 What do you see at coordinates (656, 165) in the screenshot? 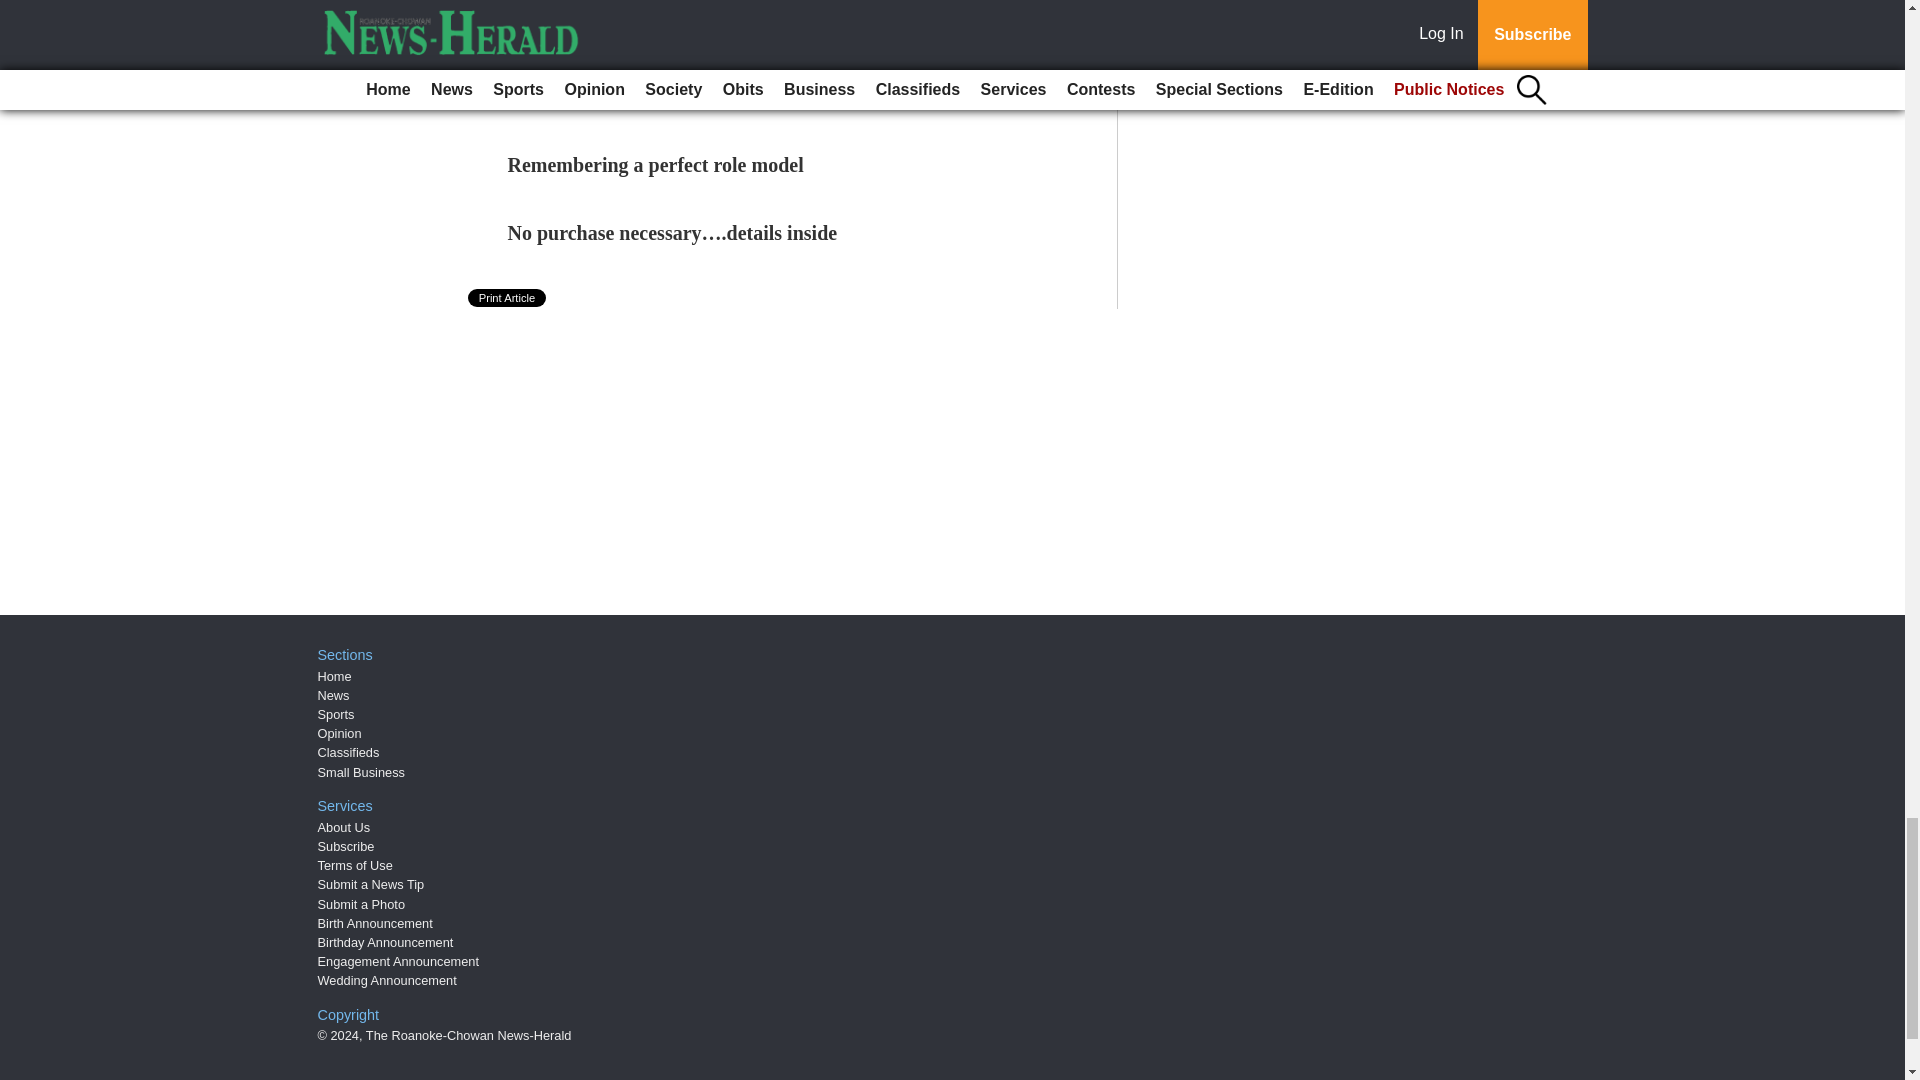
I see `Remembering a perfect role model` at bounding box center [656, 165].